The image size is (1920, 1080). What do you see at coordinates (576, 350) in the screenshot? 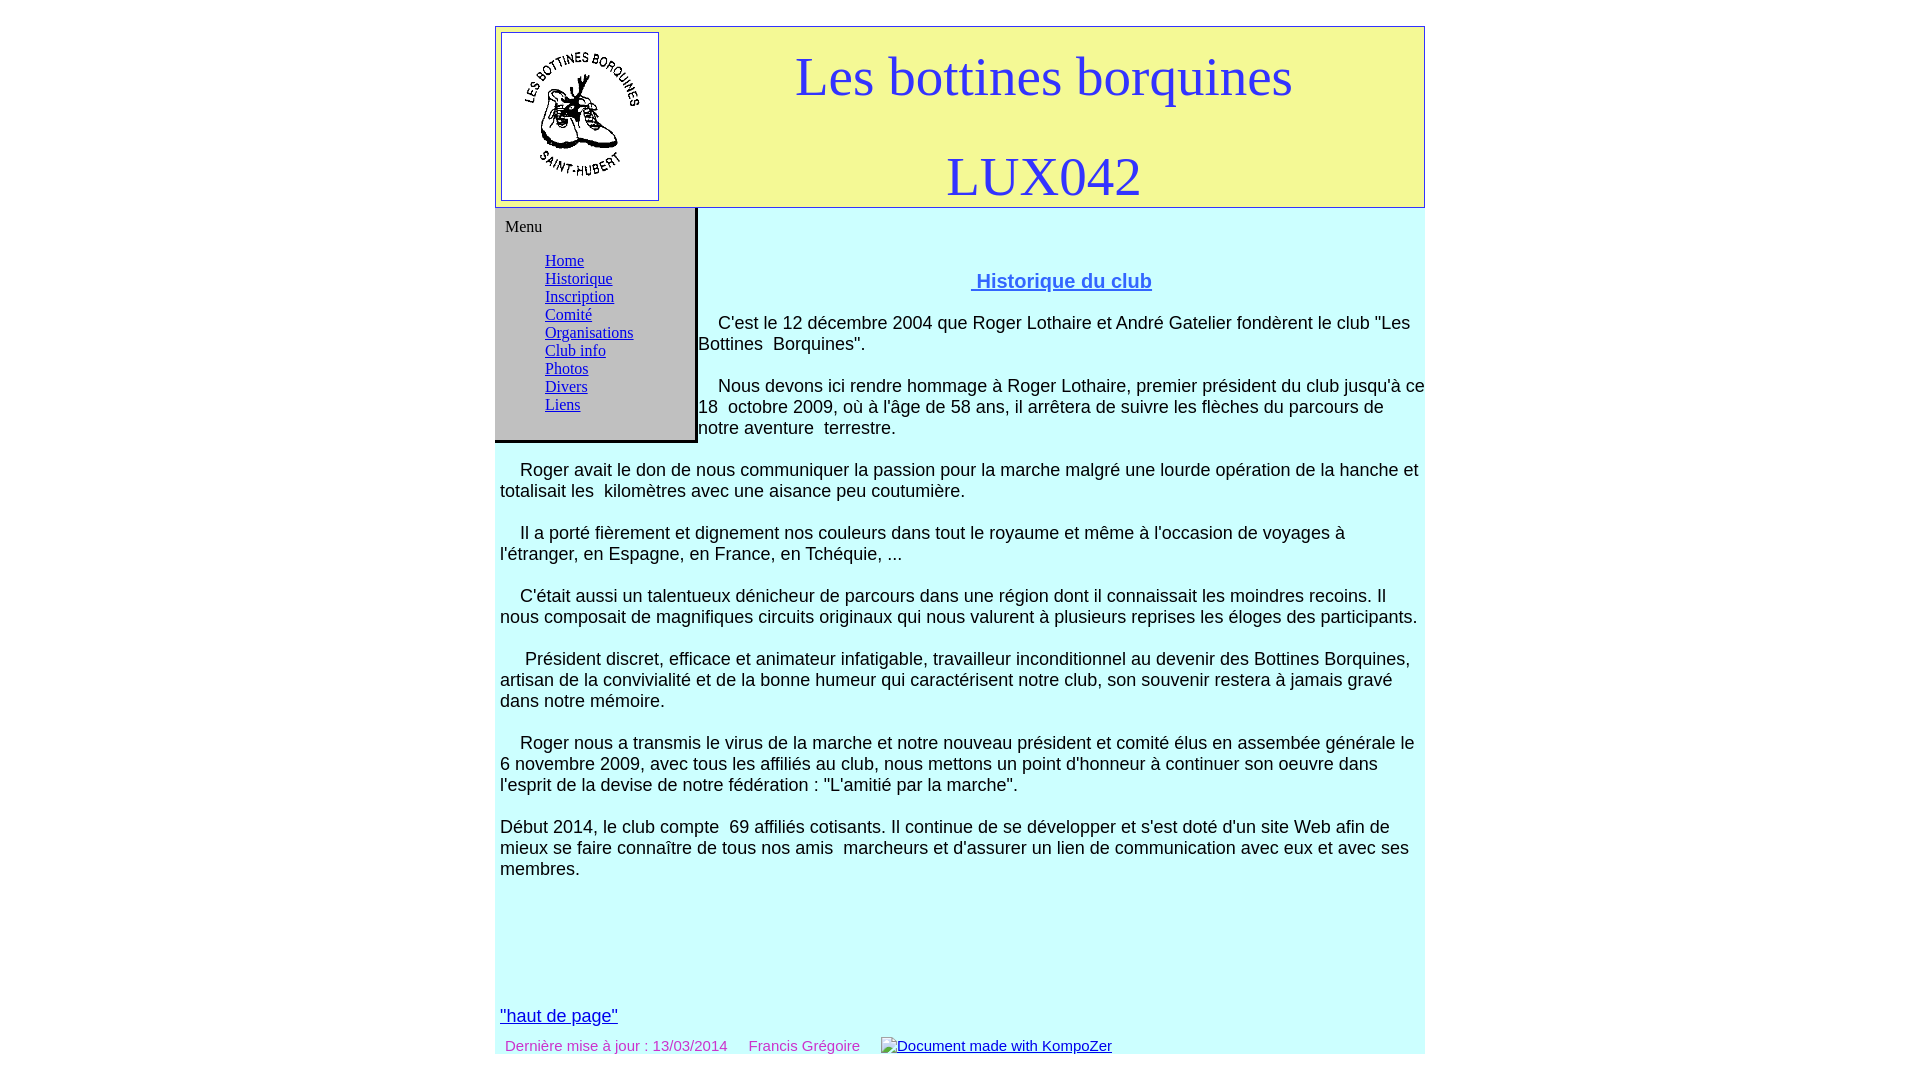
I see `Club info` at bounding box center [576, 350].